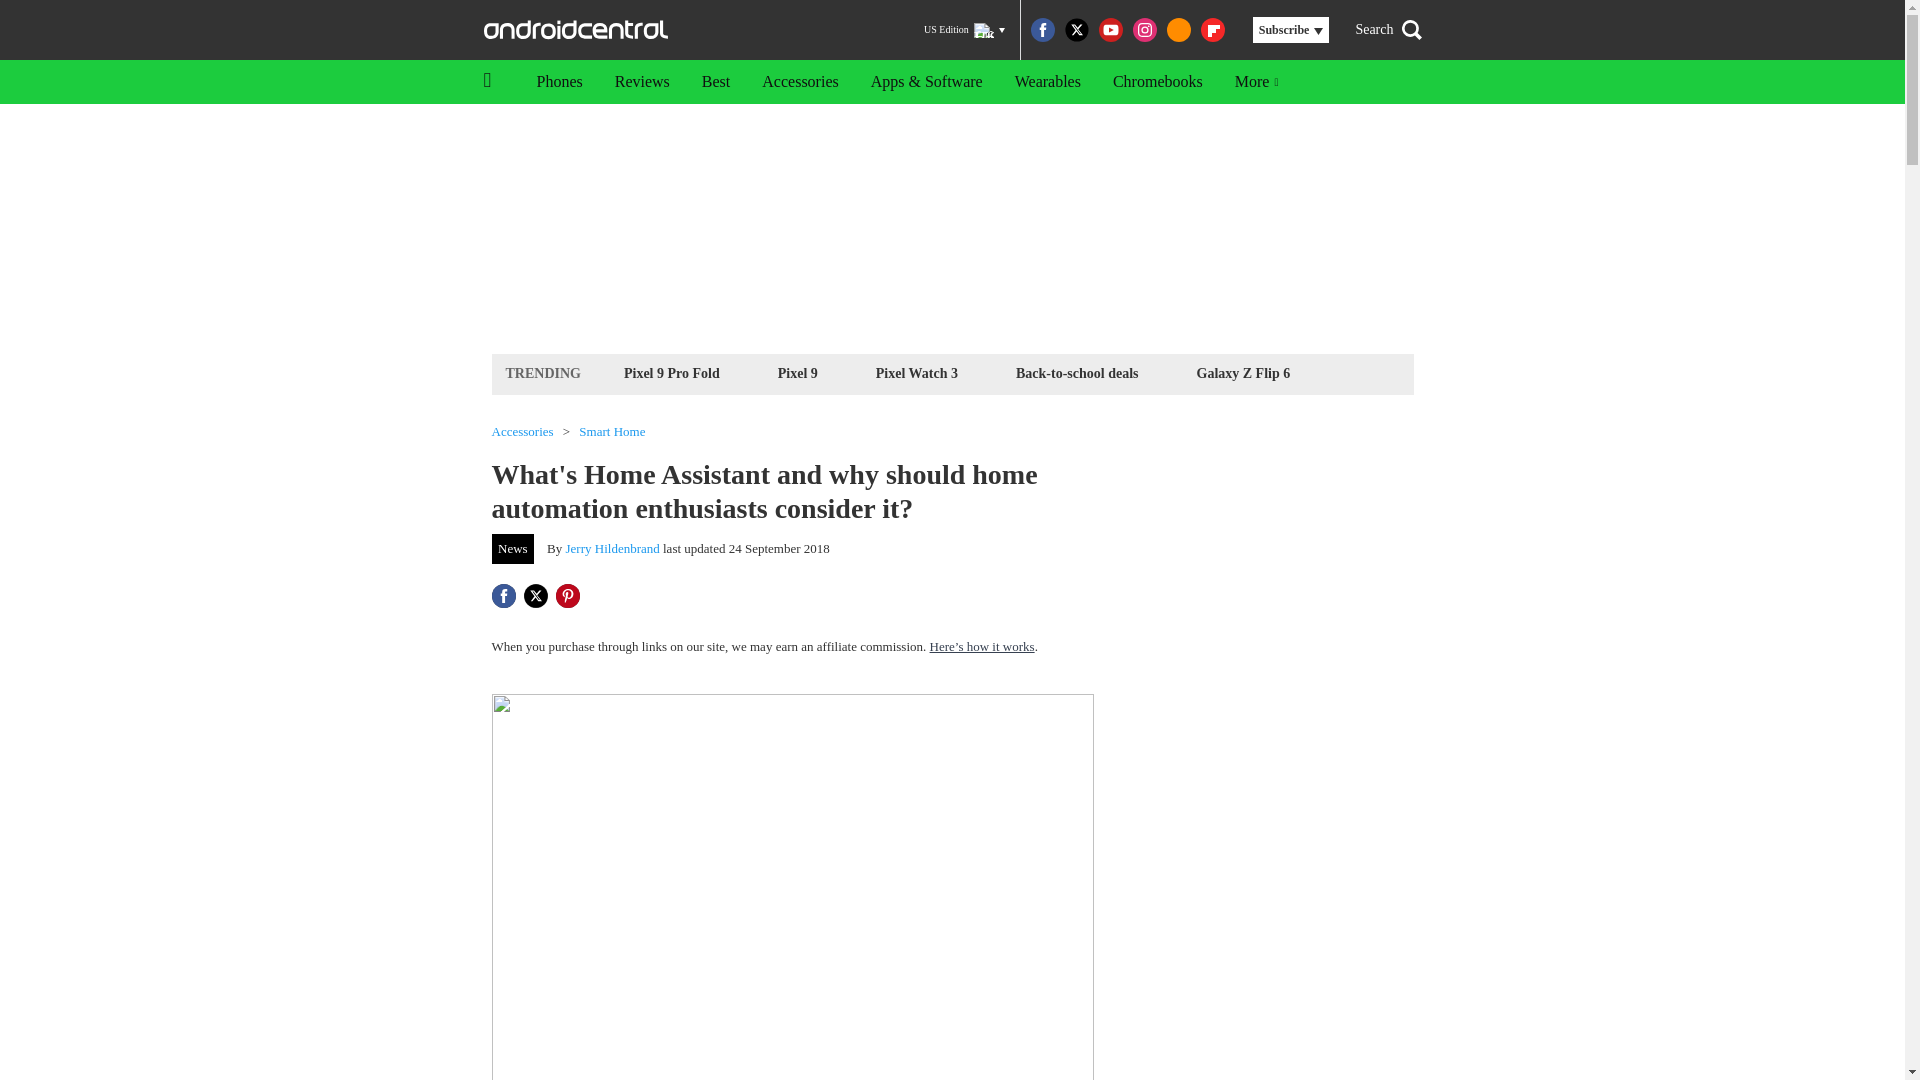 Image resolution: width=1920 pixels, height=1080 pixels. I want to click on Smart Home, so click(612, 432).